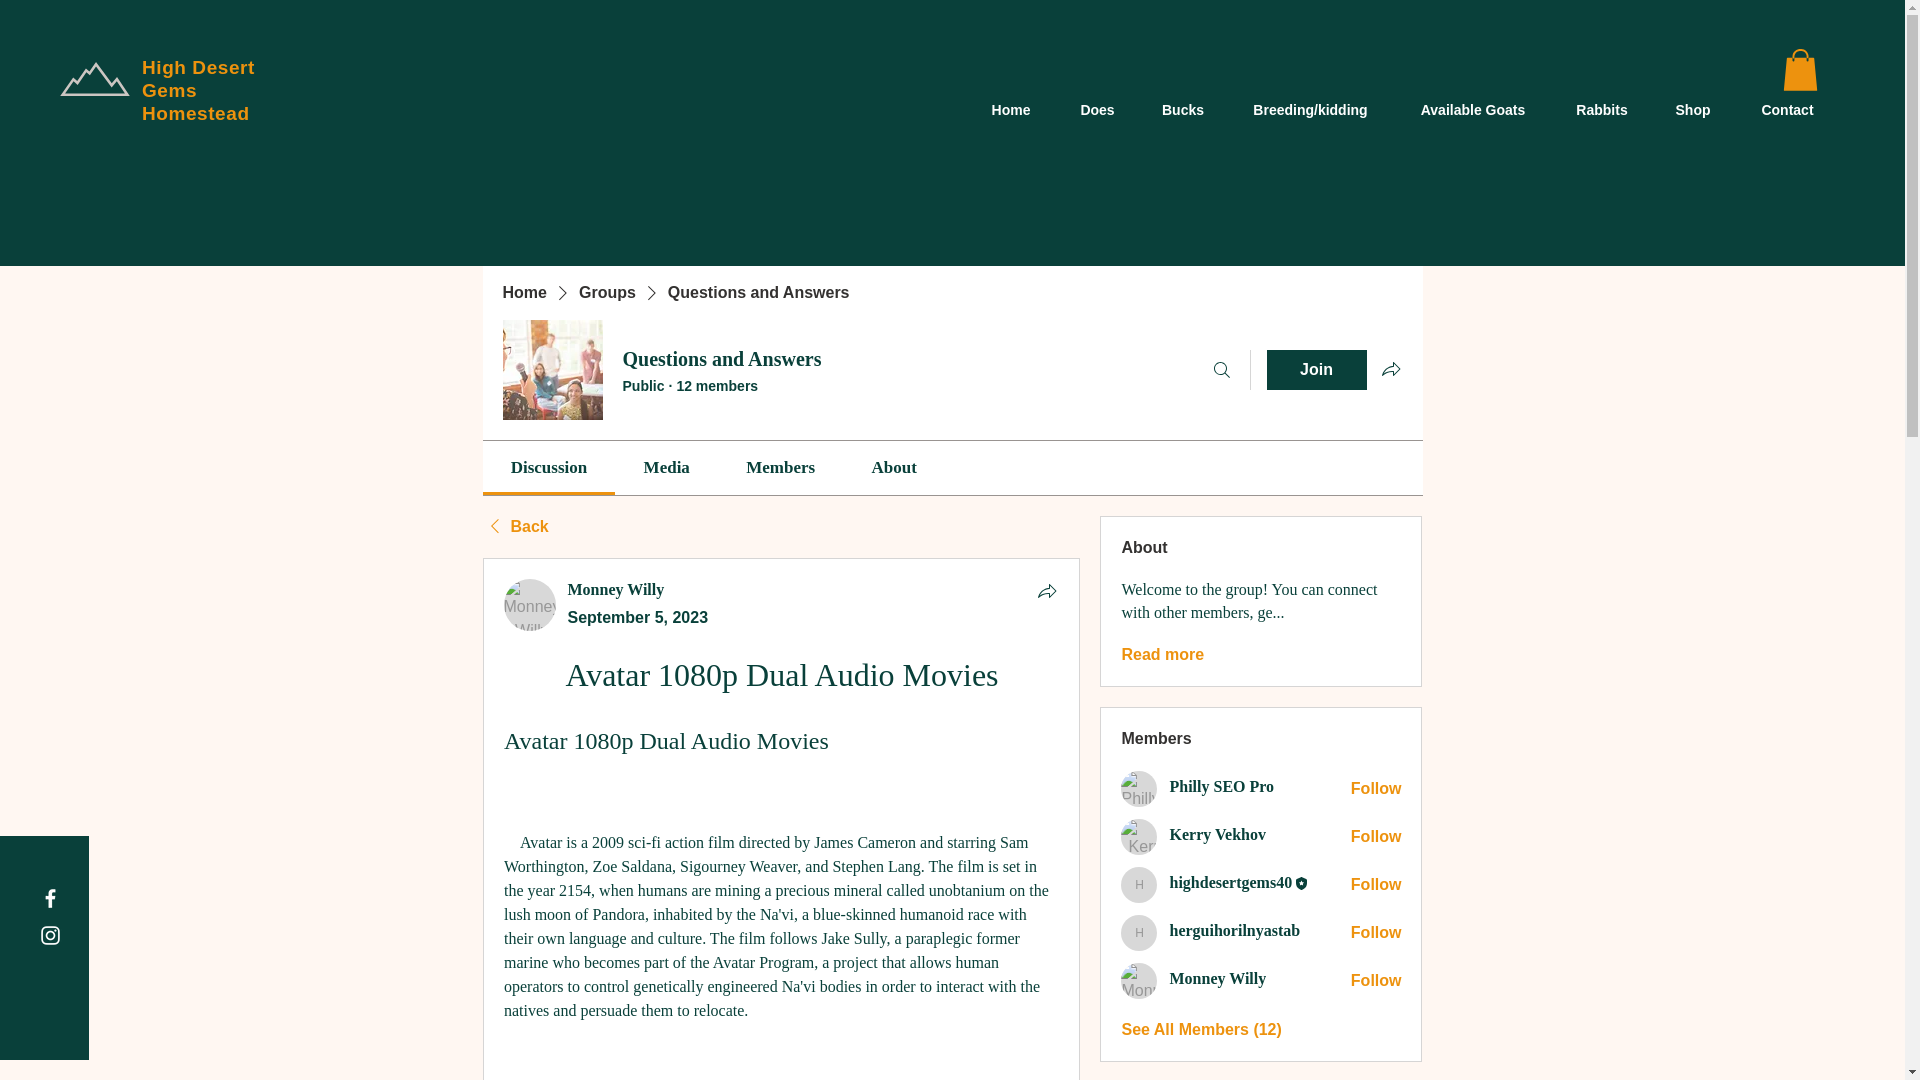 This screenshot has height=1080, width=1920. Describe the element at coordinates (514, 526) in the screenshot. I see `Back` at that location.